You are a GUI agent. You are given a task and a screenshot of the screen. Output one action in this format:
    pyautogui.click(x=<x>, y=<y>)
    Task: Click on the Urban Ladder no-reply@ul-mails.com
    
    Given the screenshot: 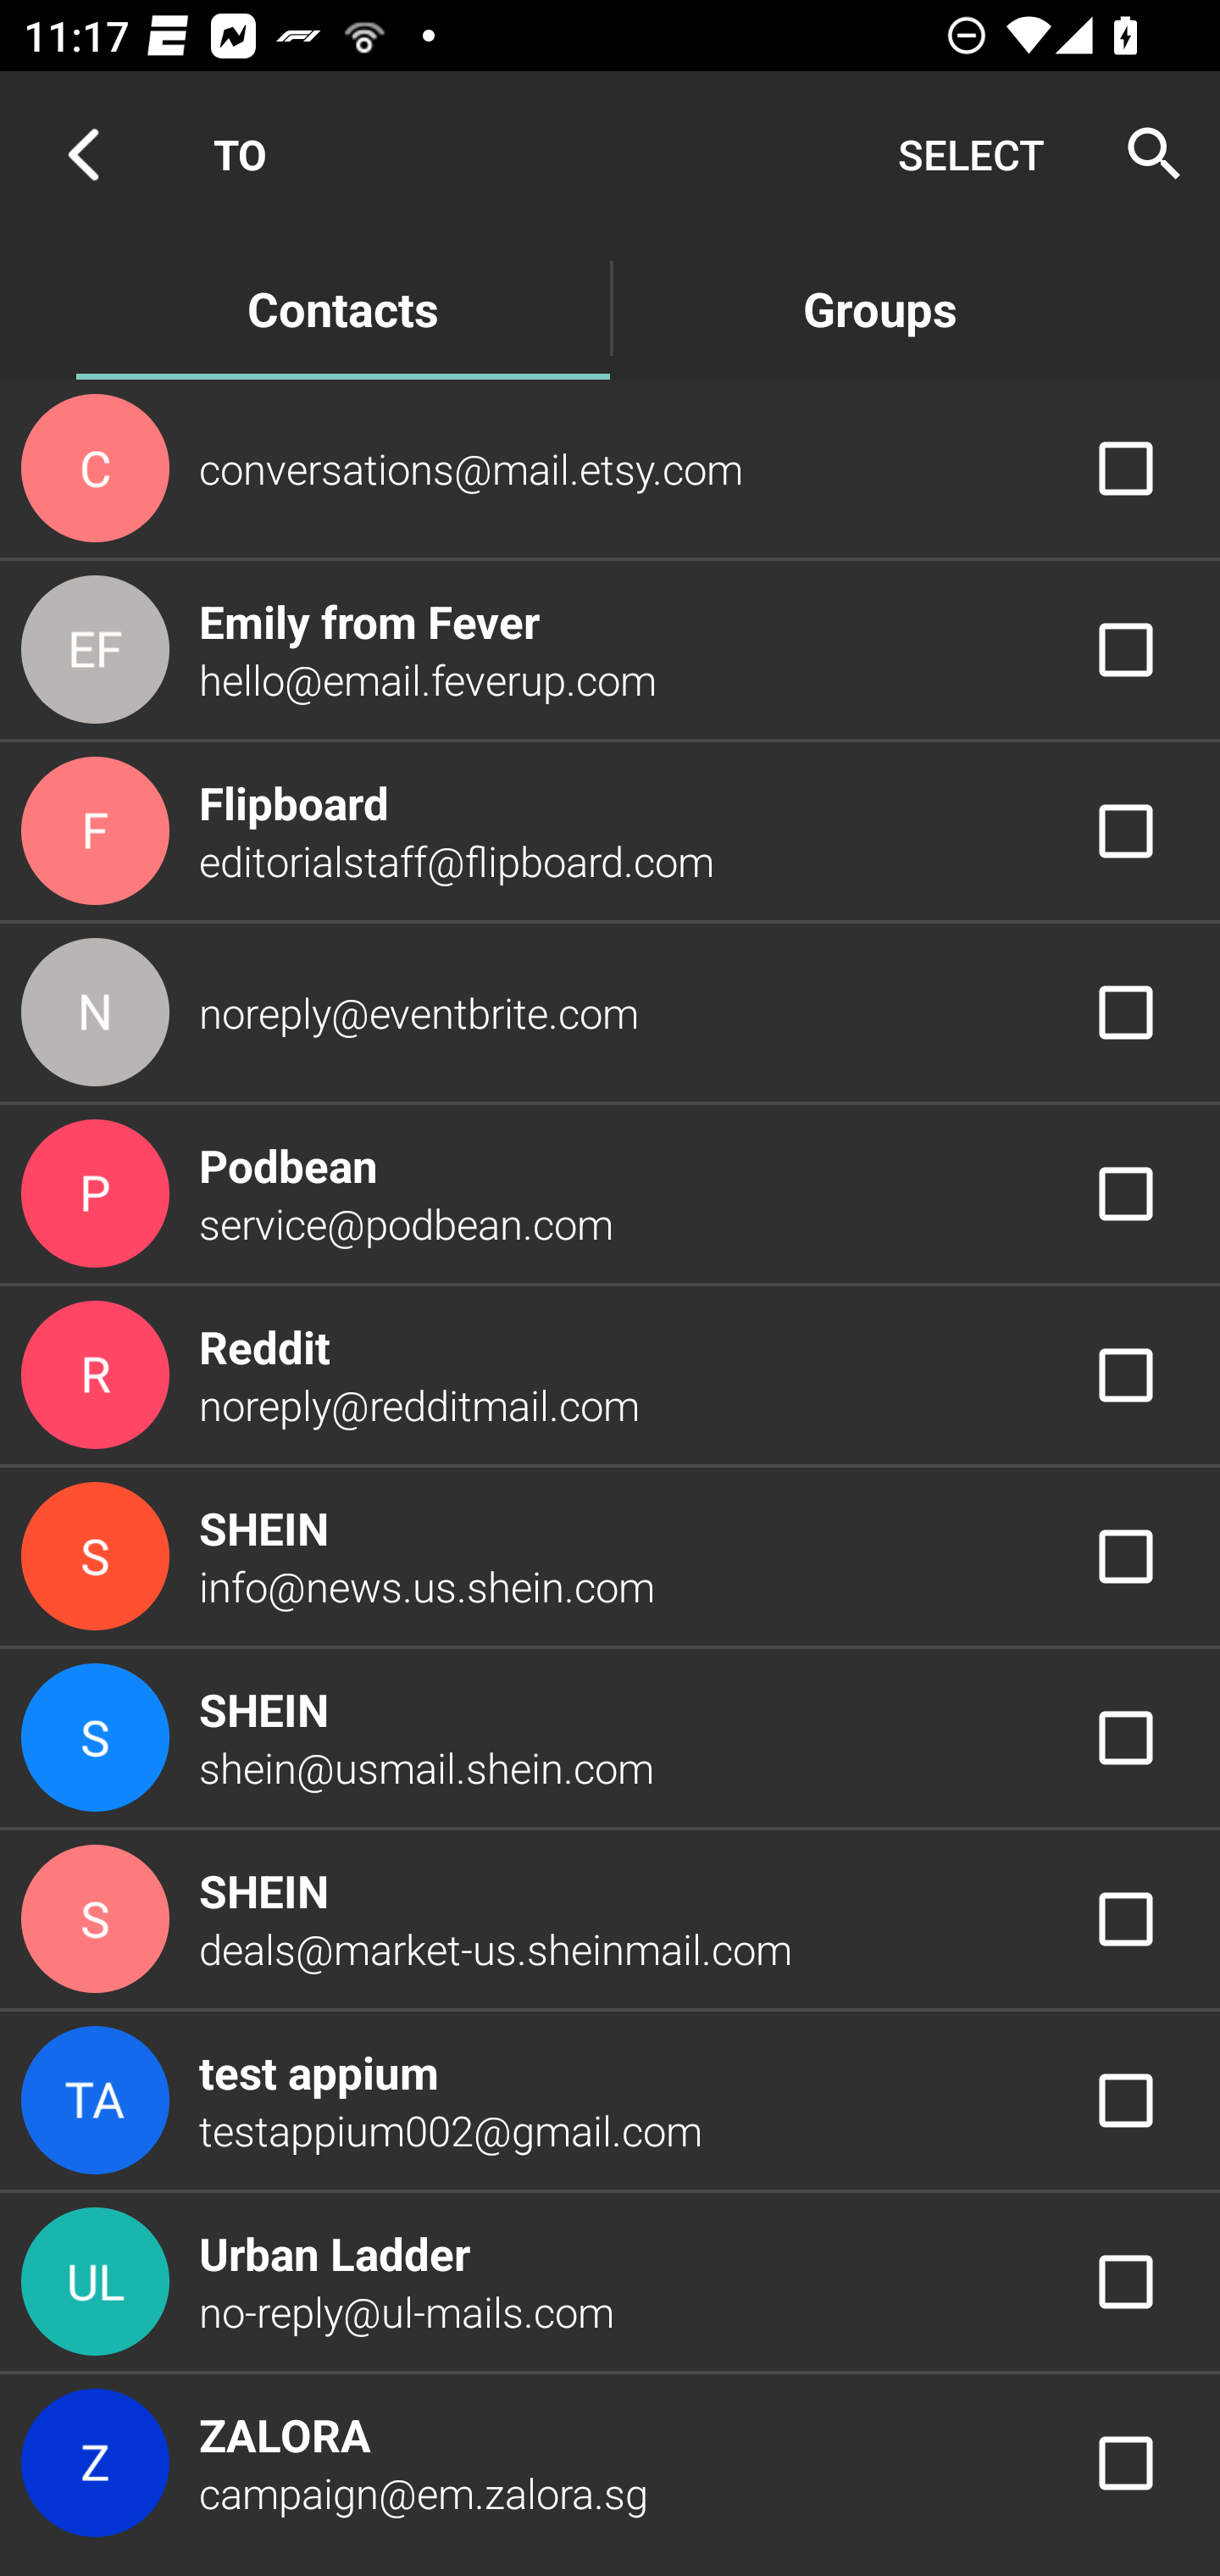 What is the action you would take?
    pyautogui.click(x=610, y=2281)
    